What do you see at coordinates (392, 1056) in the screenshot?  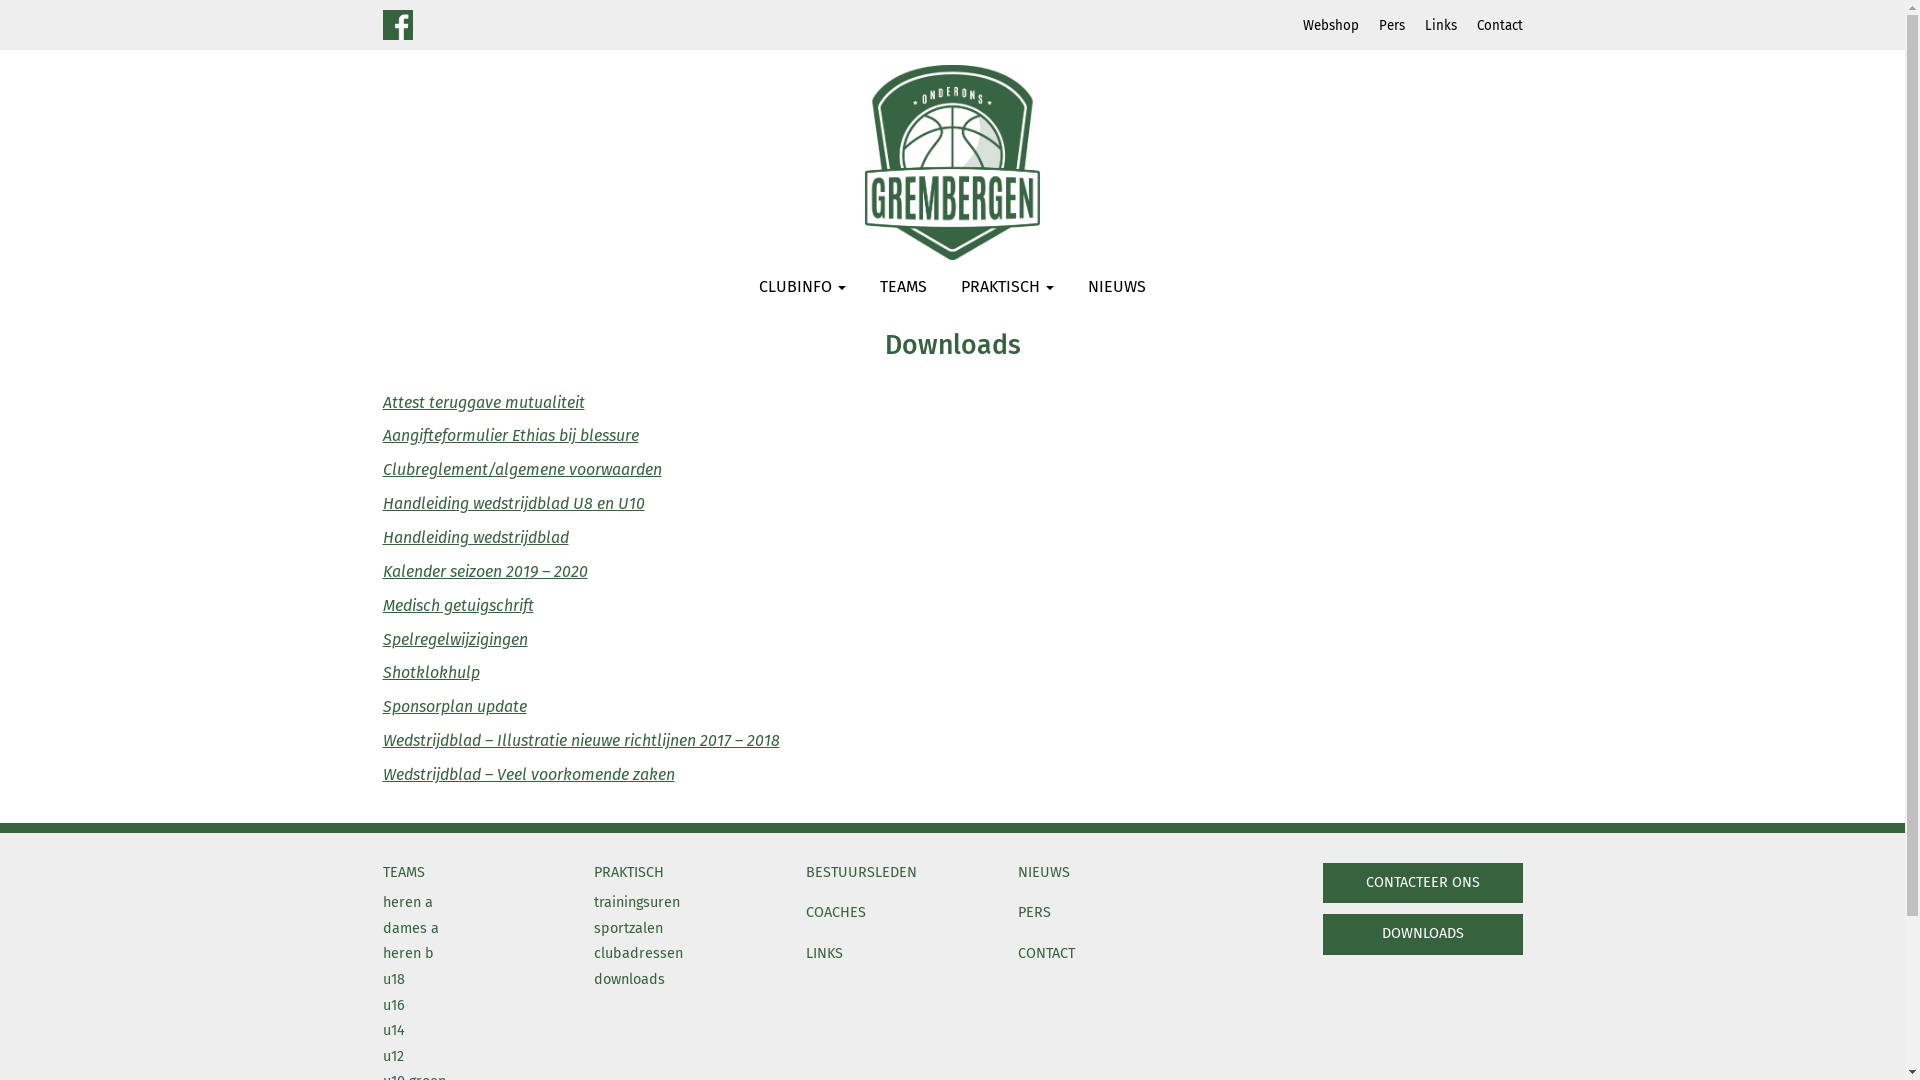 I see `u12` at bounding box center [392, 1056].